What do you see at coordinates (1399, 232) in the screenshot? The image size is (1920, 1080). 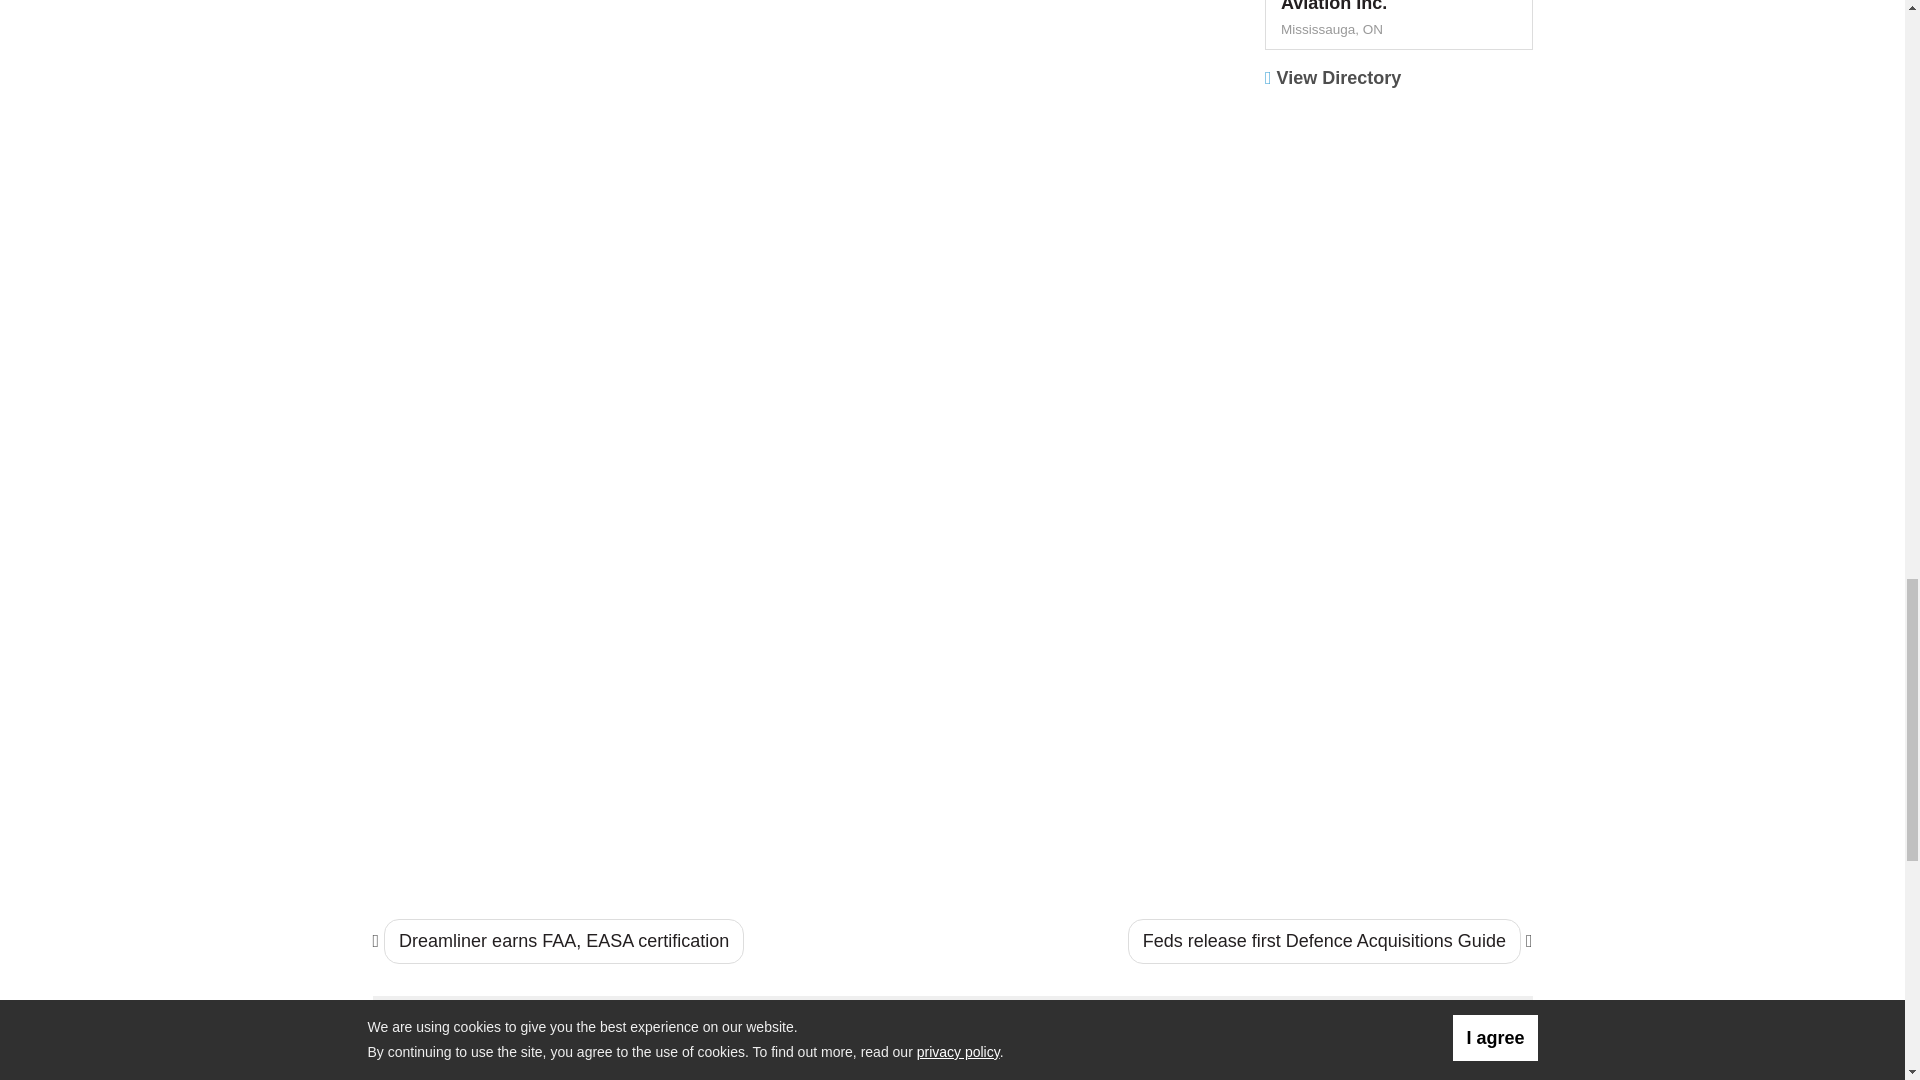 I see `3rd party ad content` at bounding box center [1399, 232].